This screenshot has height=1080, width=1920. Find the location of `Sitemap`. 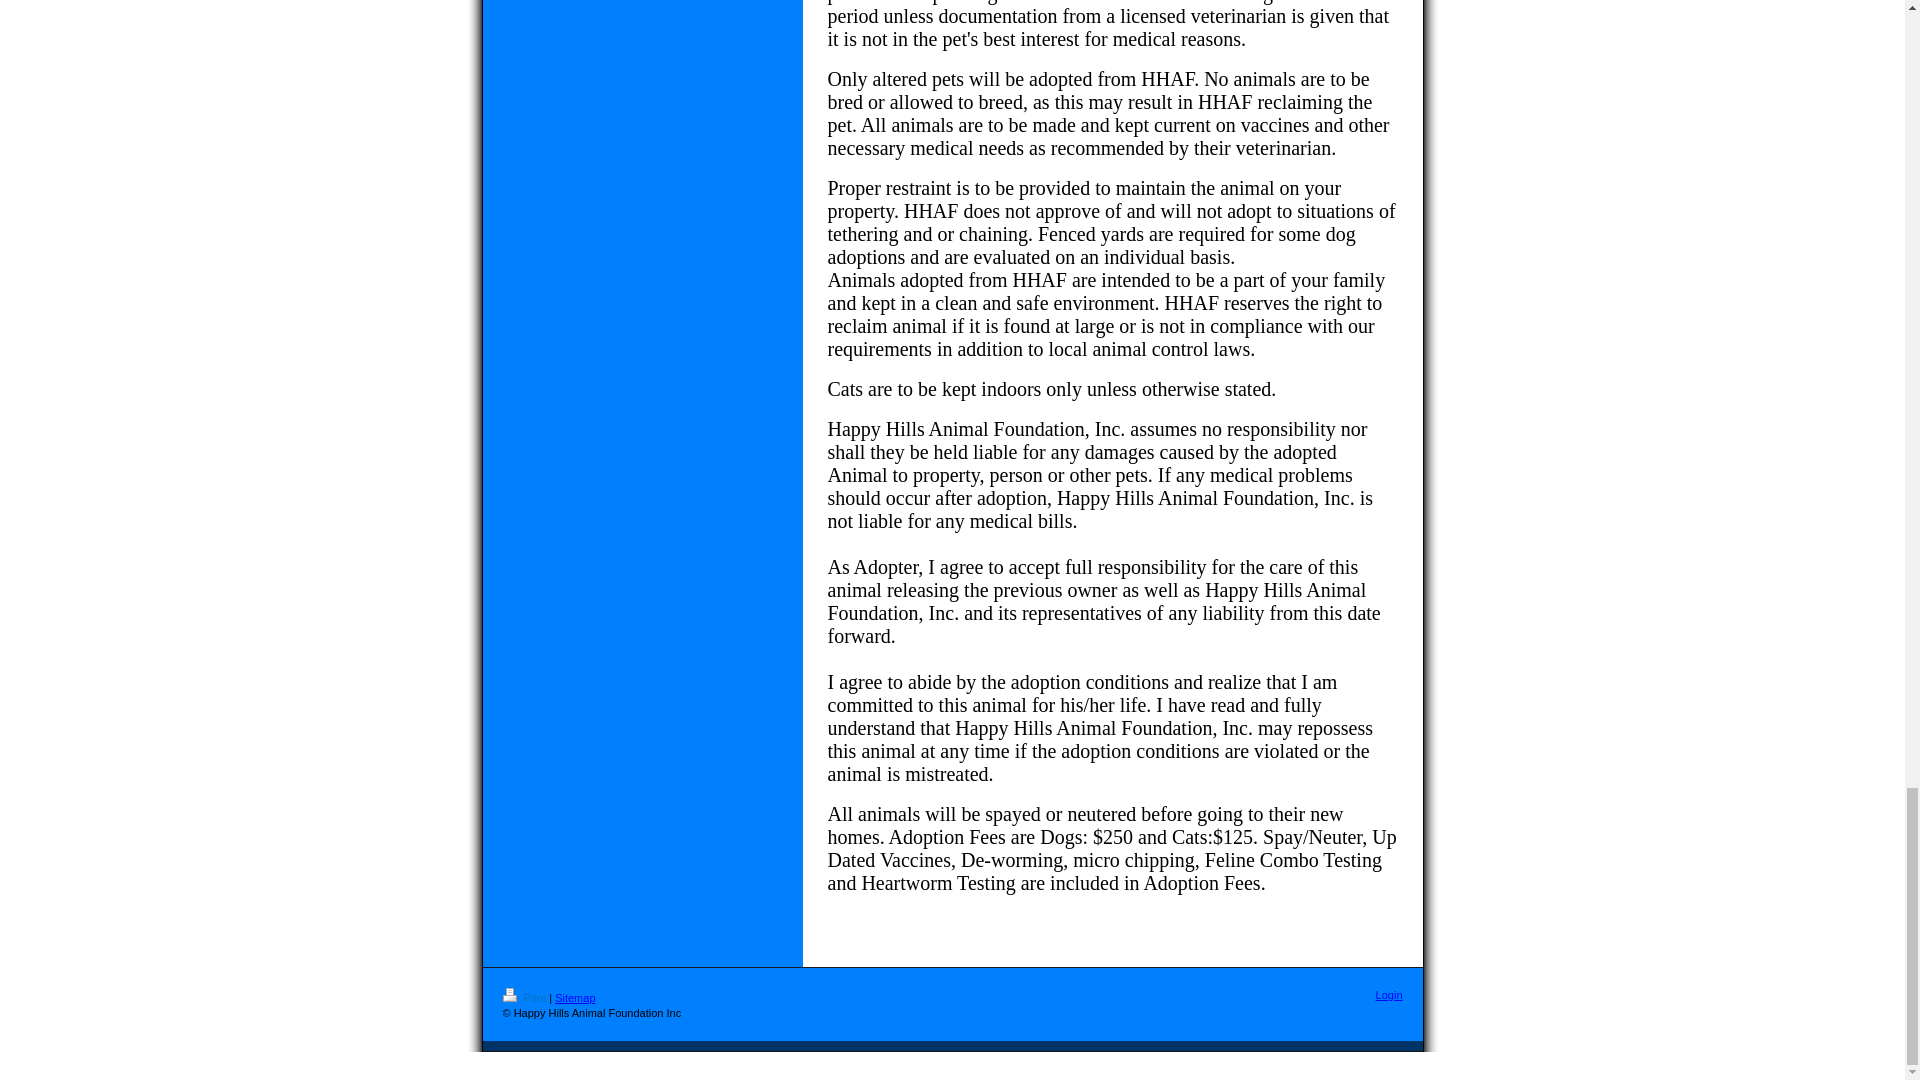

Sitemap is located at coordinates (574, 998).